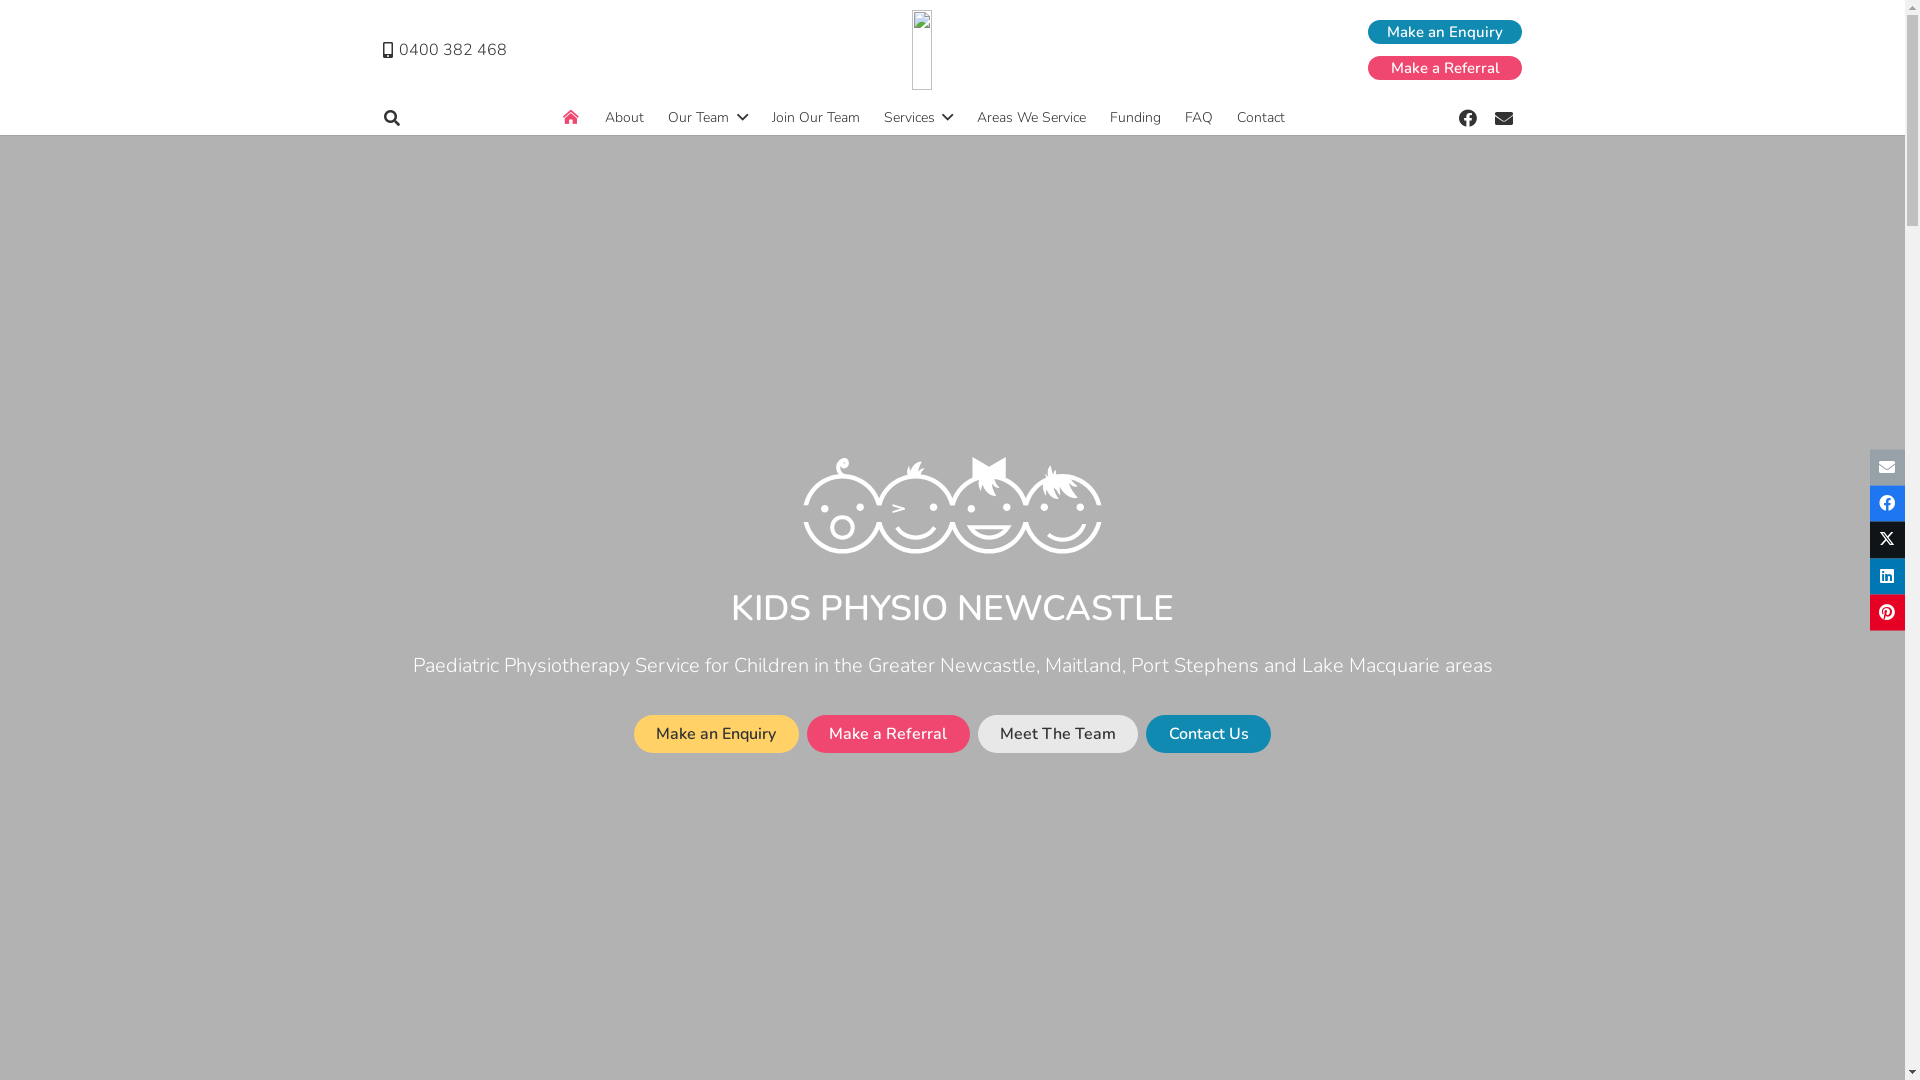 Image resolution: width=1920 pixels, height=1080 pixels. What do you see at coordinates (1888, 468) in the screenshot?
I see `Email this` at bounding box center [1888, 468].